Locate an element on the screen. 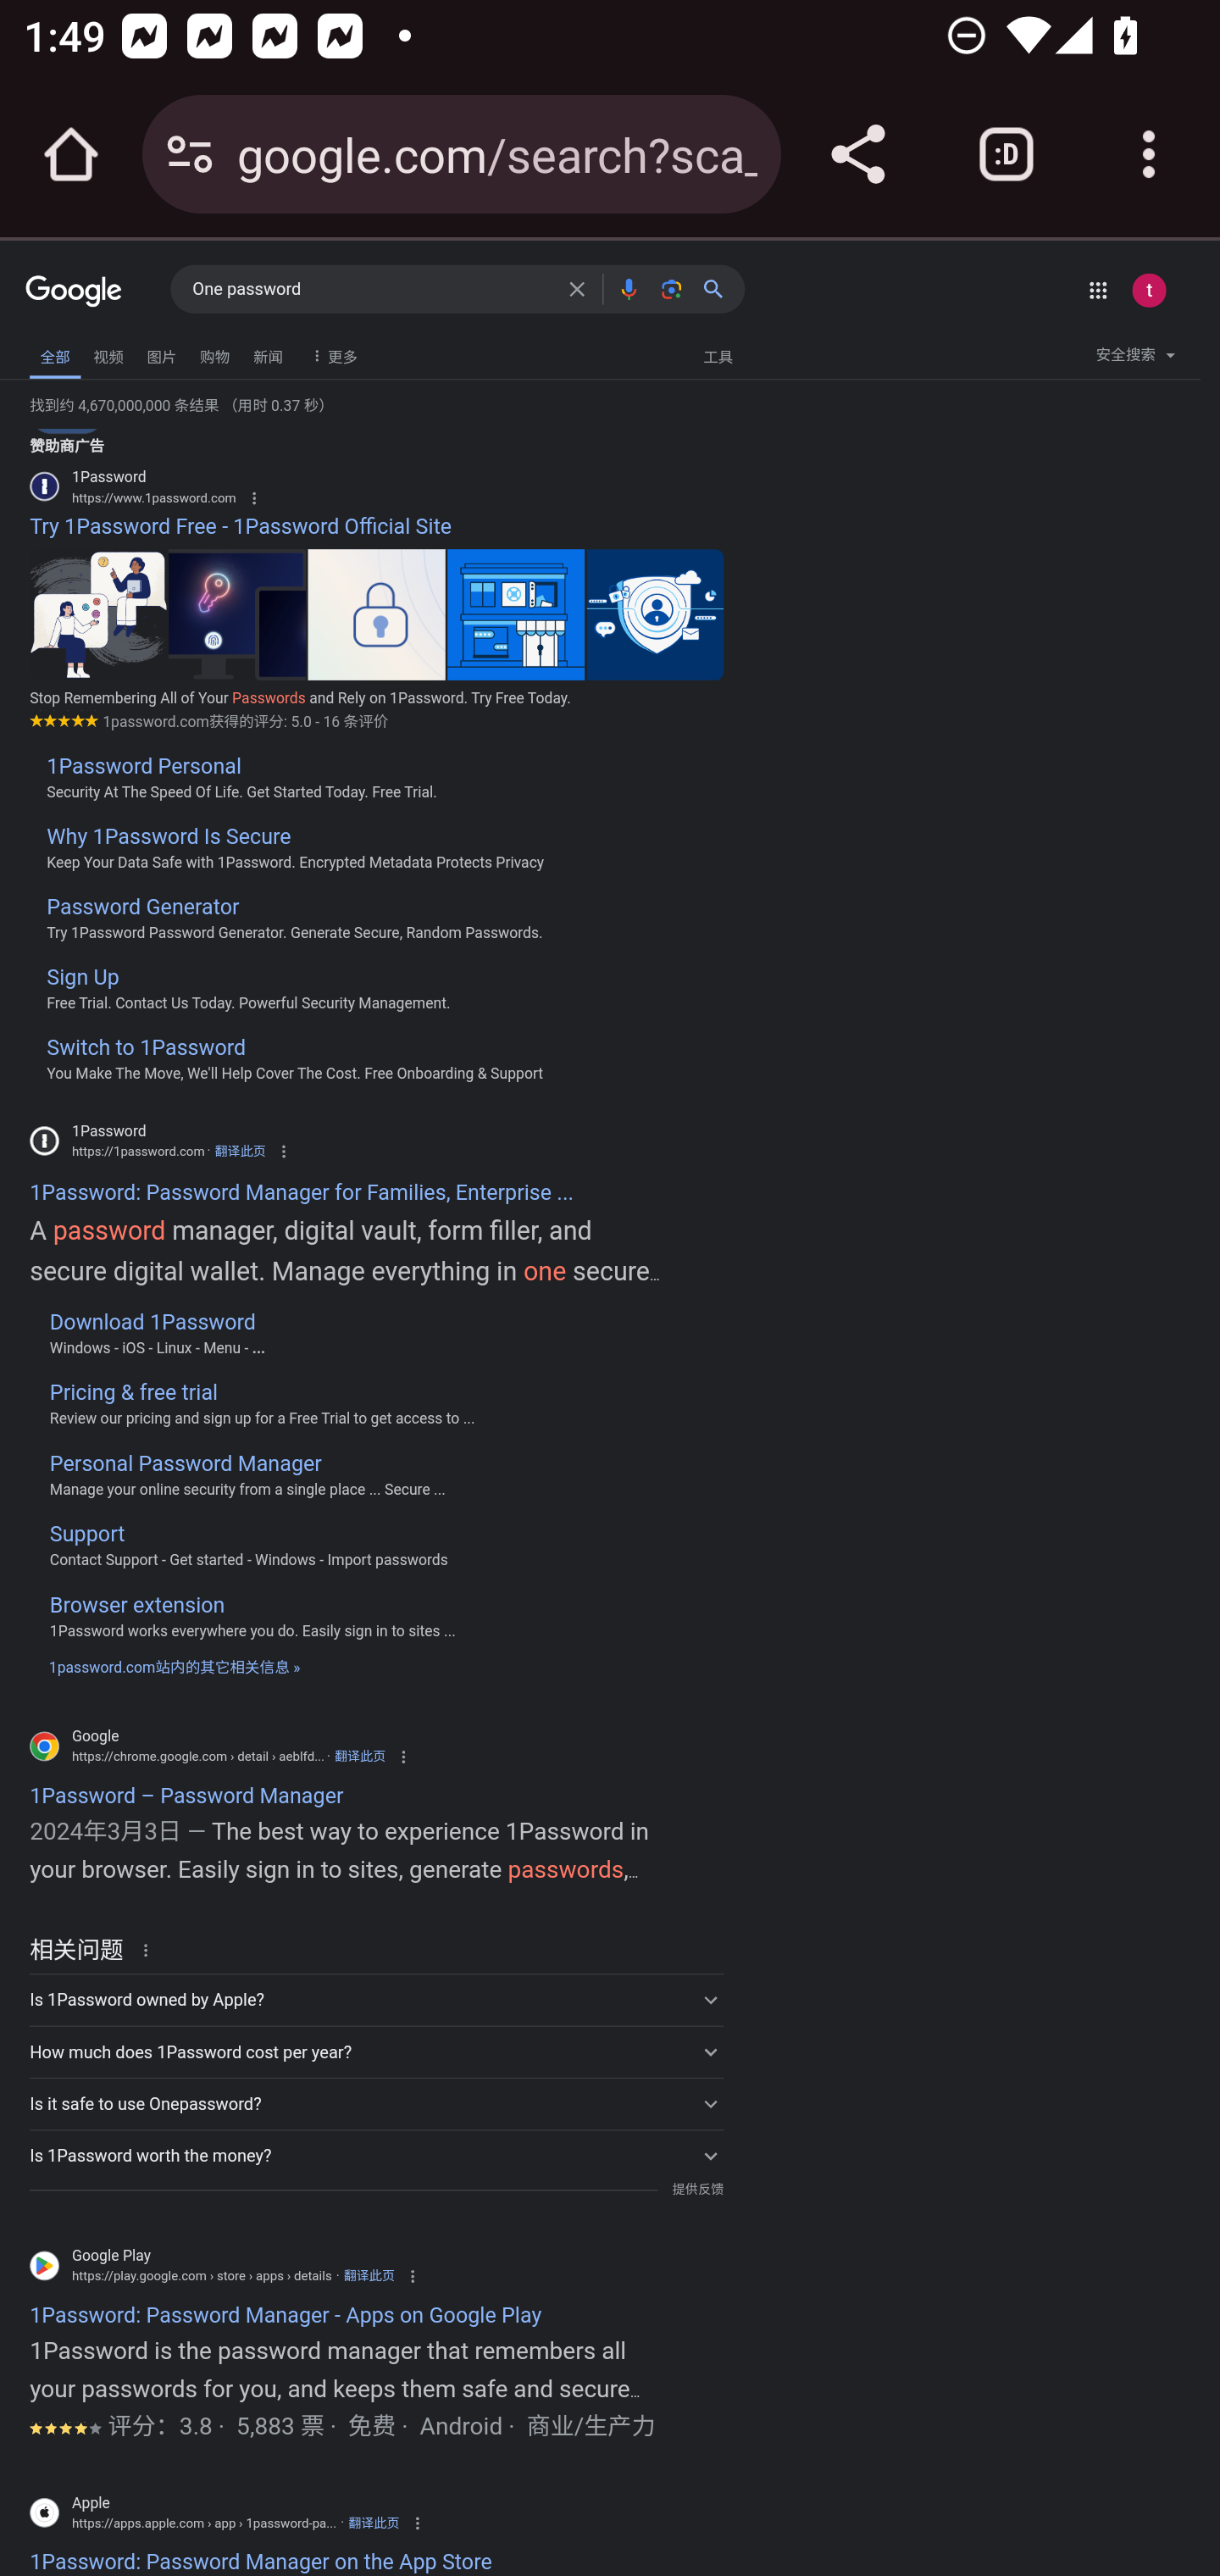 The image size is (1220, 2576). Customize and control Google Chrome is located at coordinates (1149, 154).